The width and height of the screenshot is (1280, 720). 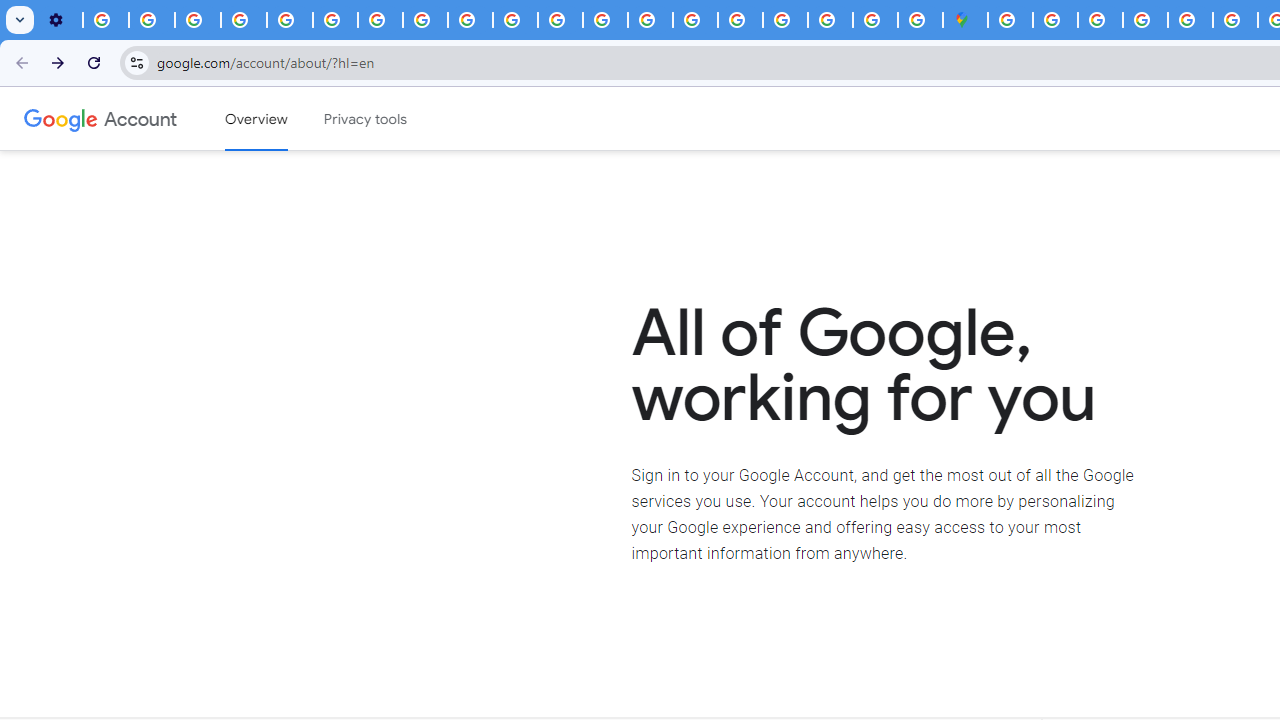 I want to click on Delete photos & videos - Computer - Google Photos Help, so click(x=106, y=20).